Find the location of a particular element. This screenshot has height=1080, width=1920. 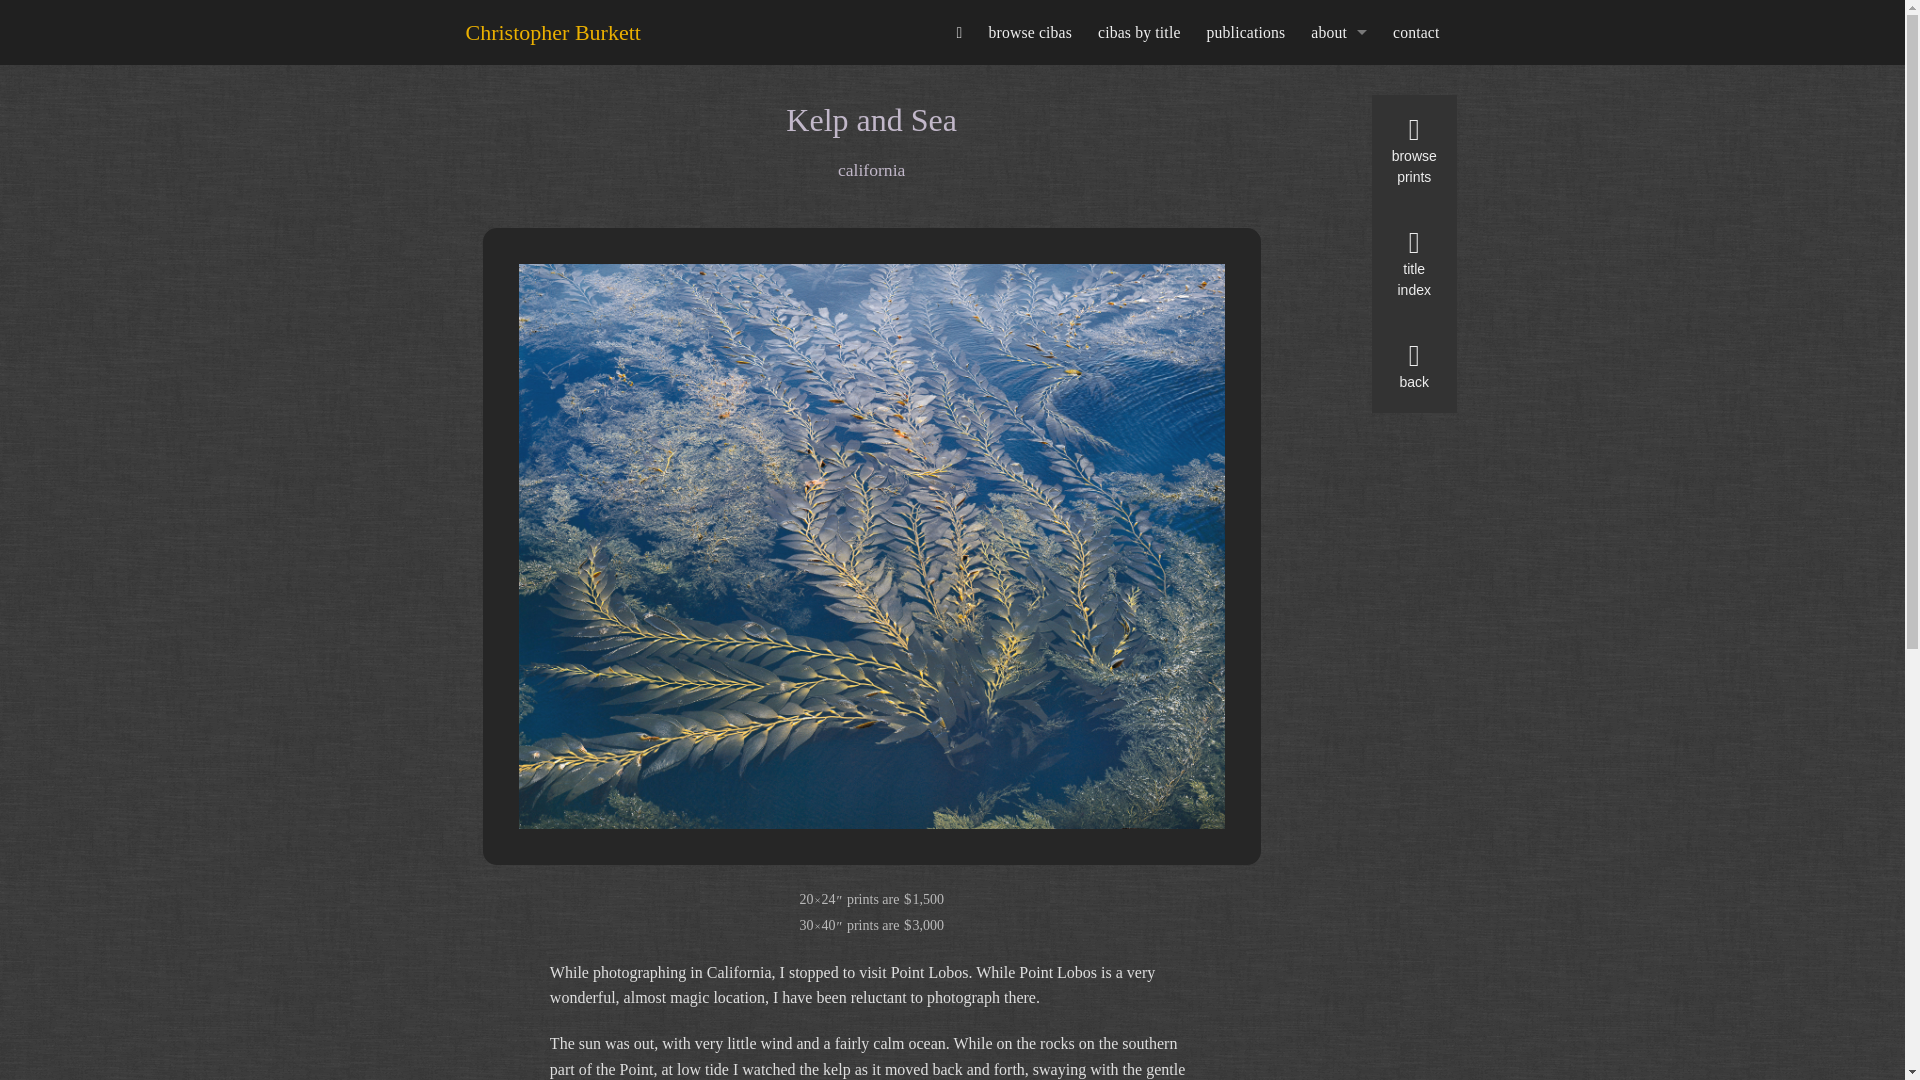

about is located at coordinates (1338, 32).